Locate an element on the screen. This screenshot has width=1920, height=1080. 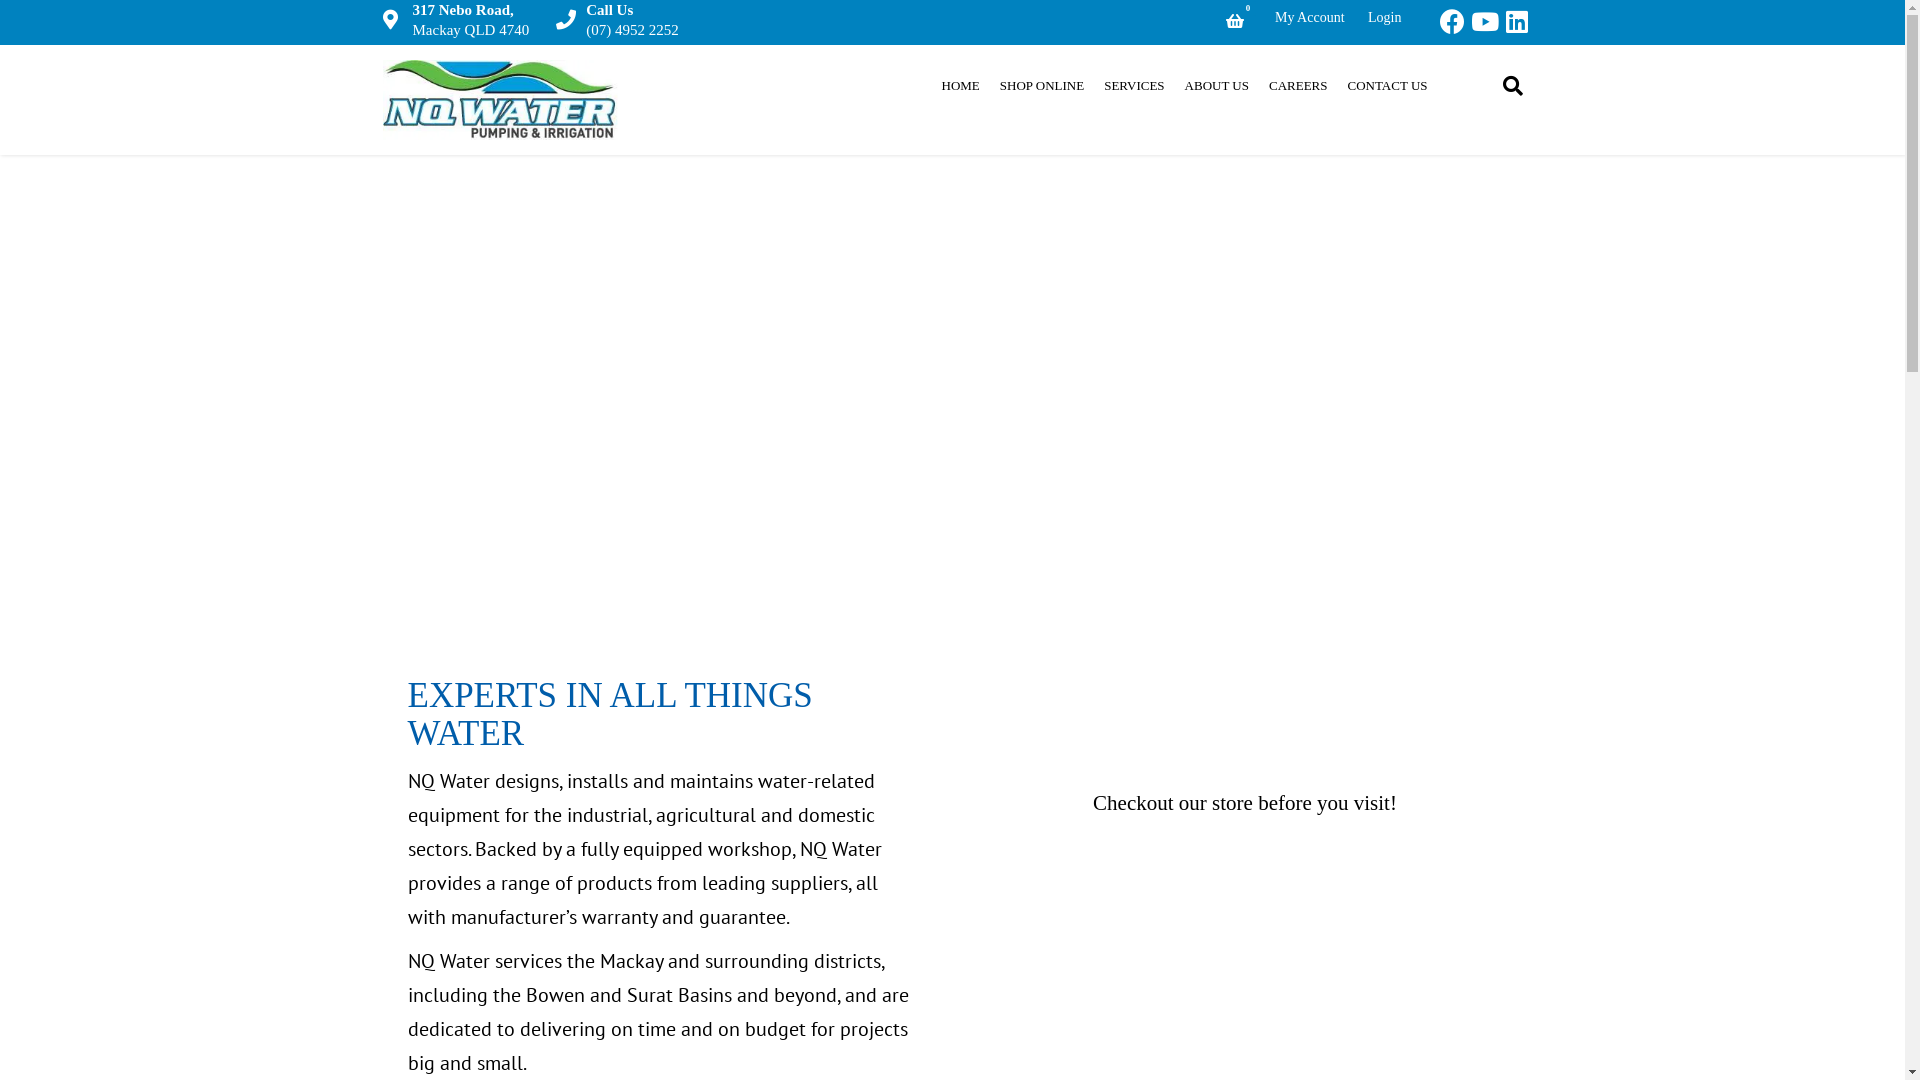
CONTACT US is located at coordinates (1388, 86).